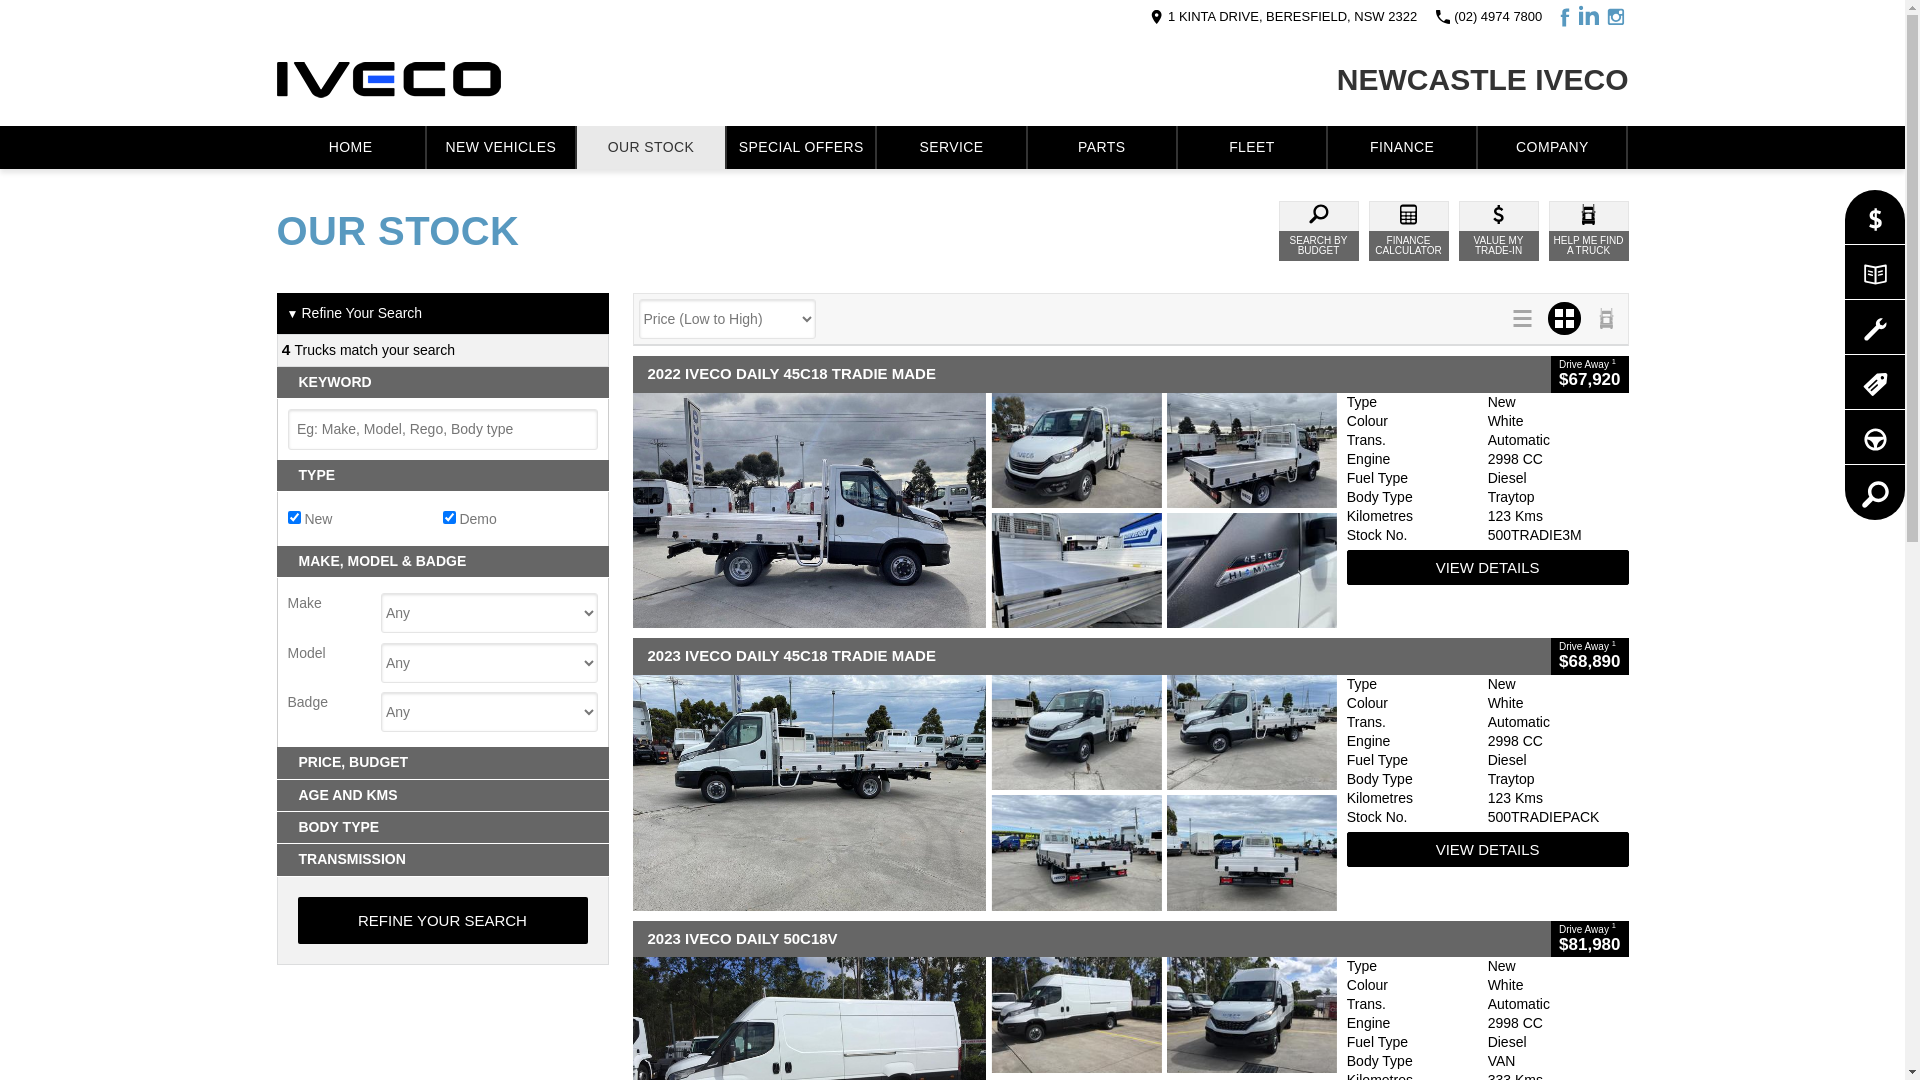  Describe the element at coordinates (1588, 231) in the screenshot. I see `HELP ME FIND A TRUCK` at that location.